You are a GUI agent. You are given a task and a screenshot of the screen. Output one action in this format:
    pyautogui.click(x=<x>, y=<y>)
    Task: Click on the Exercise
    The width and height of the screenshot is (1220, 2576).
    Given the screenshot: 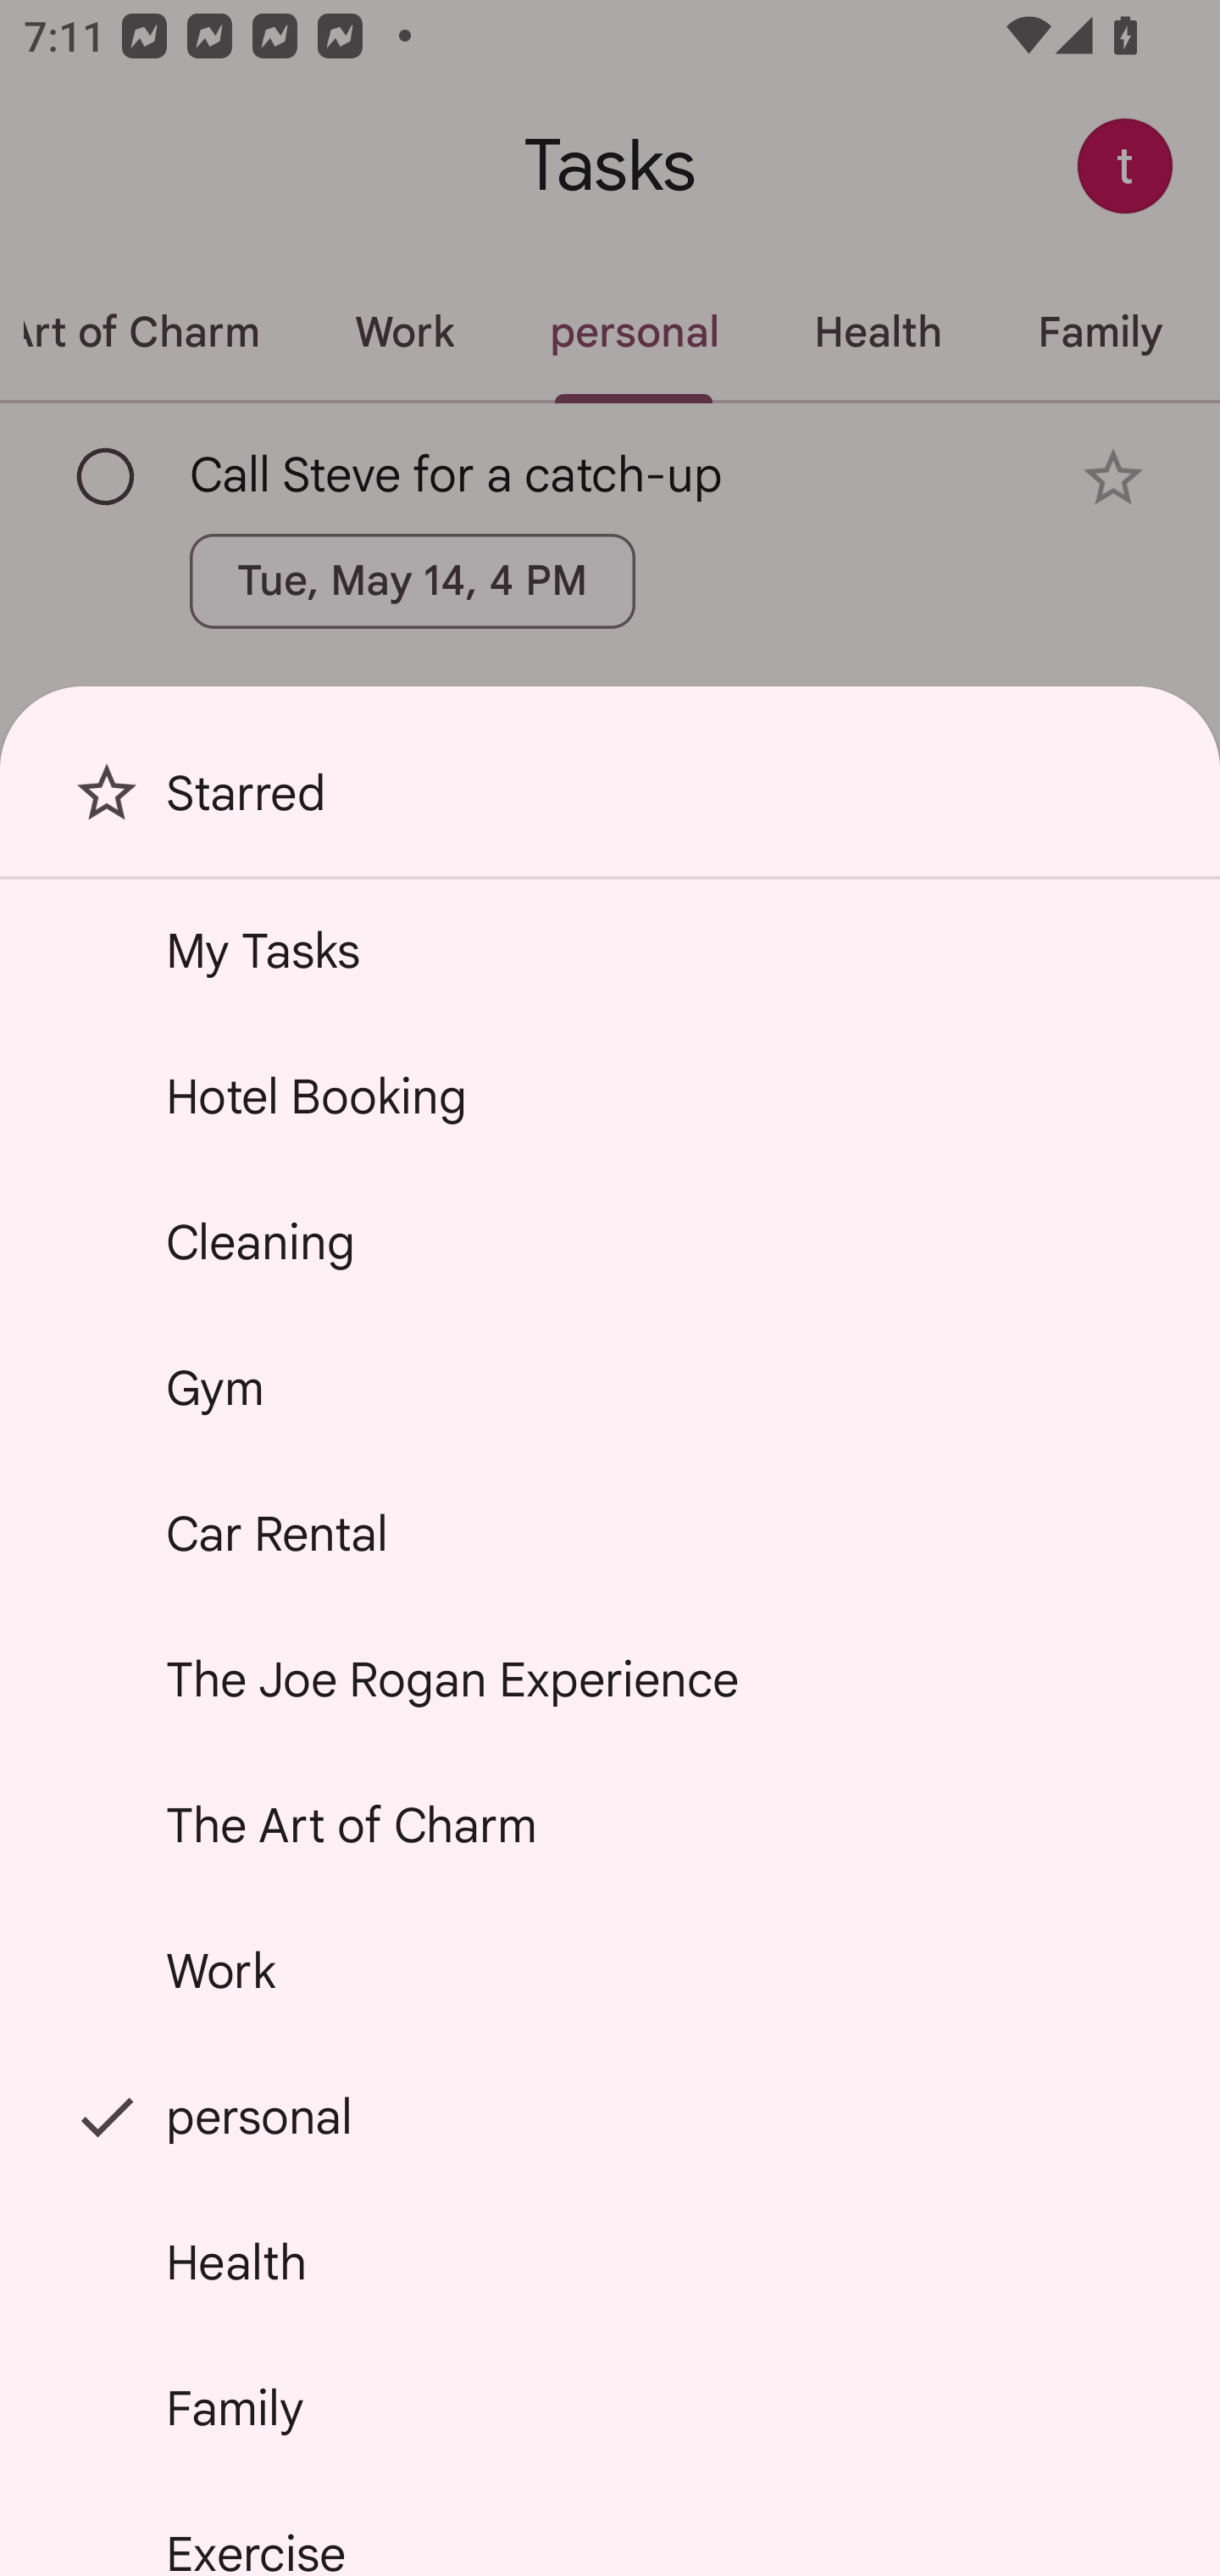 What is the action you would take?
    pyautogui.click(x=610, y=2529)
    